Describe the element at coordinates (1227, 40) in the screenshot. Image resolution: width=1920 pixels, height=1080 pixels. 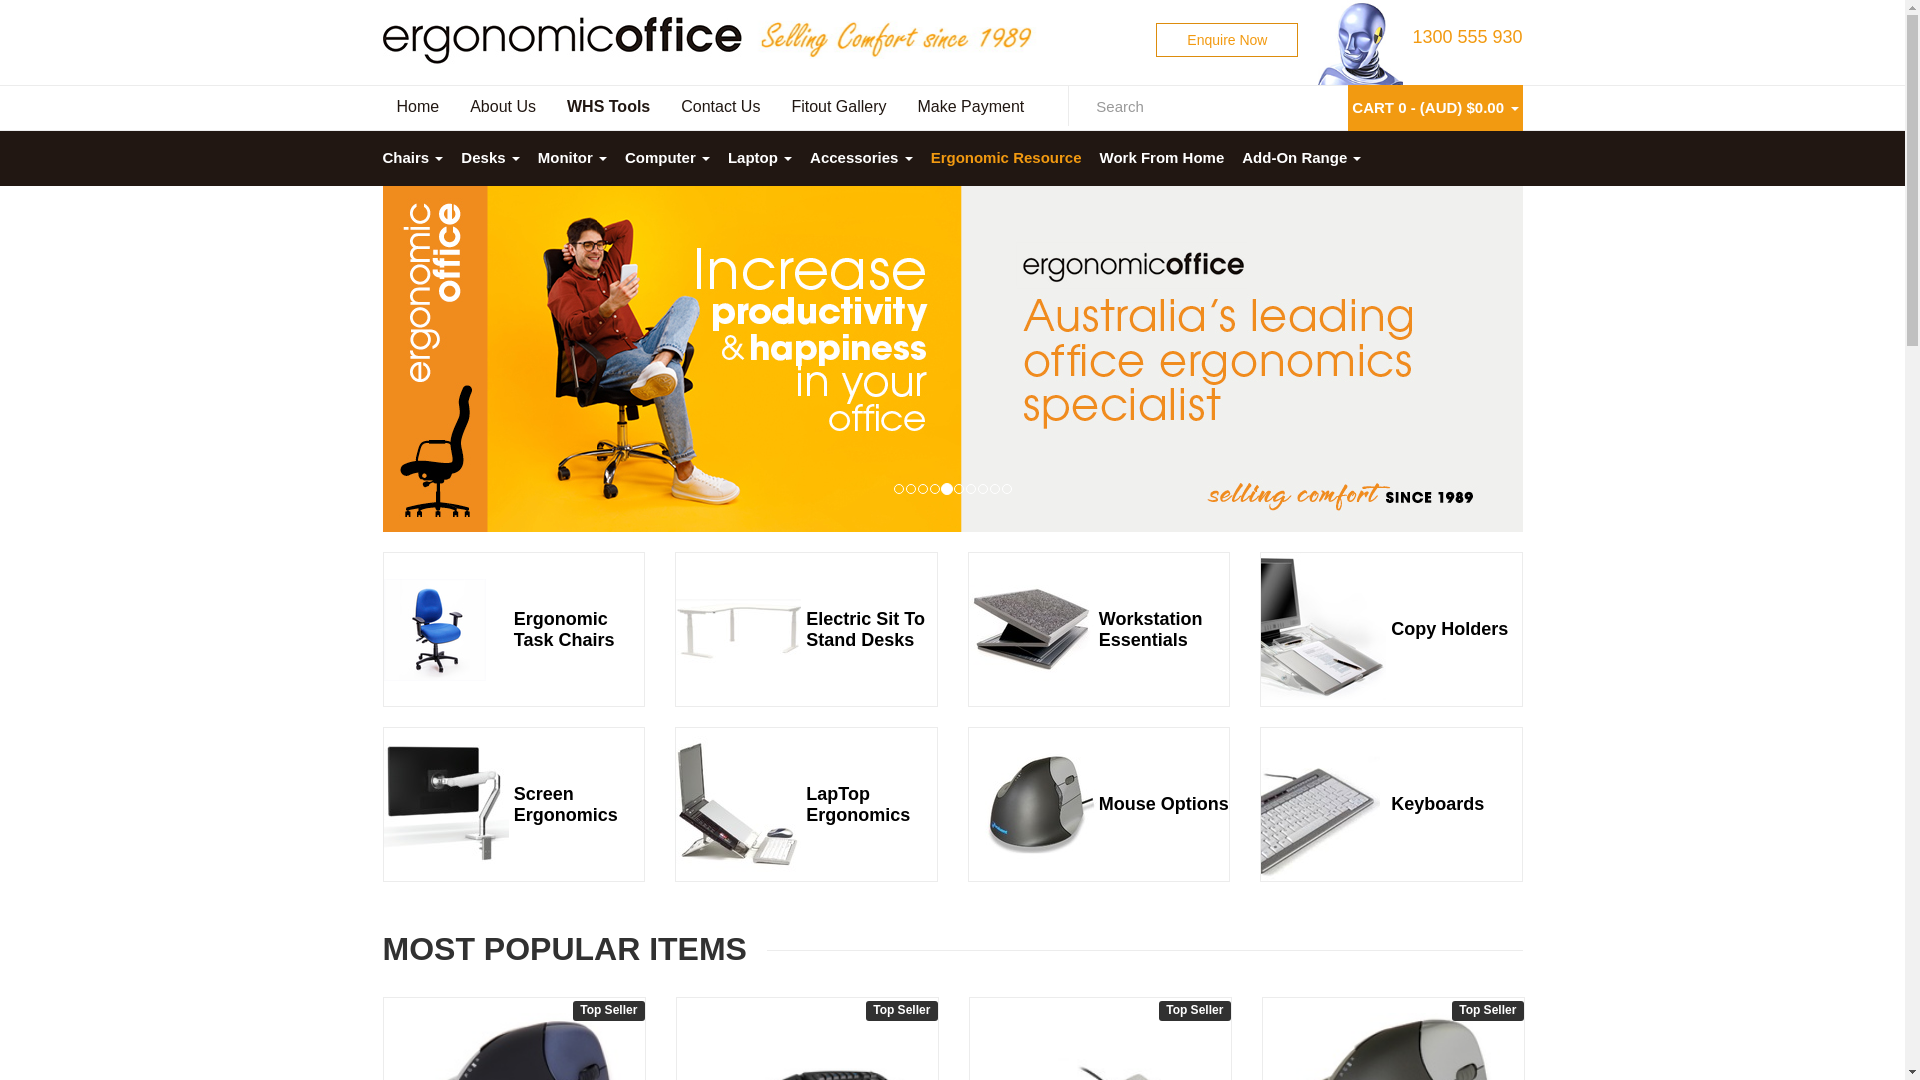
I see `Enquire Now` at that location.